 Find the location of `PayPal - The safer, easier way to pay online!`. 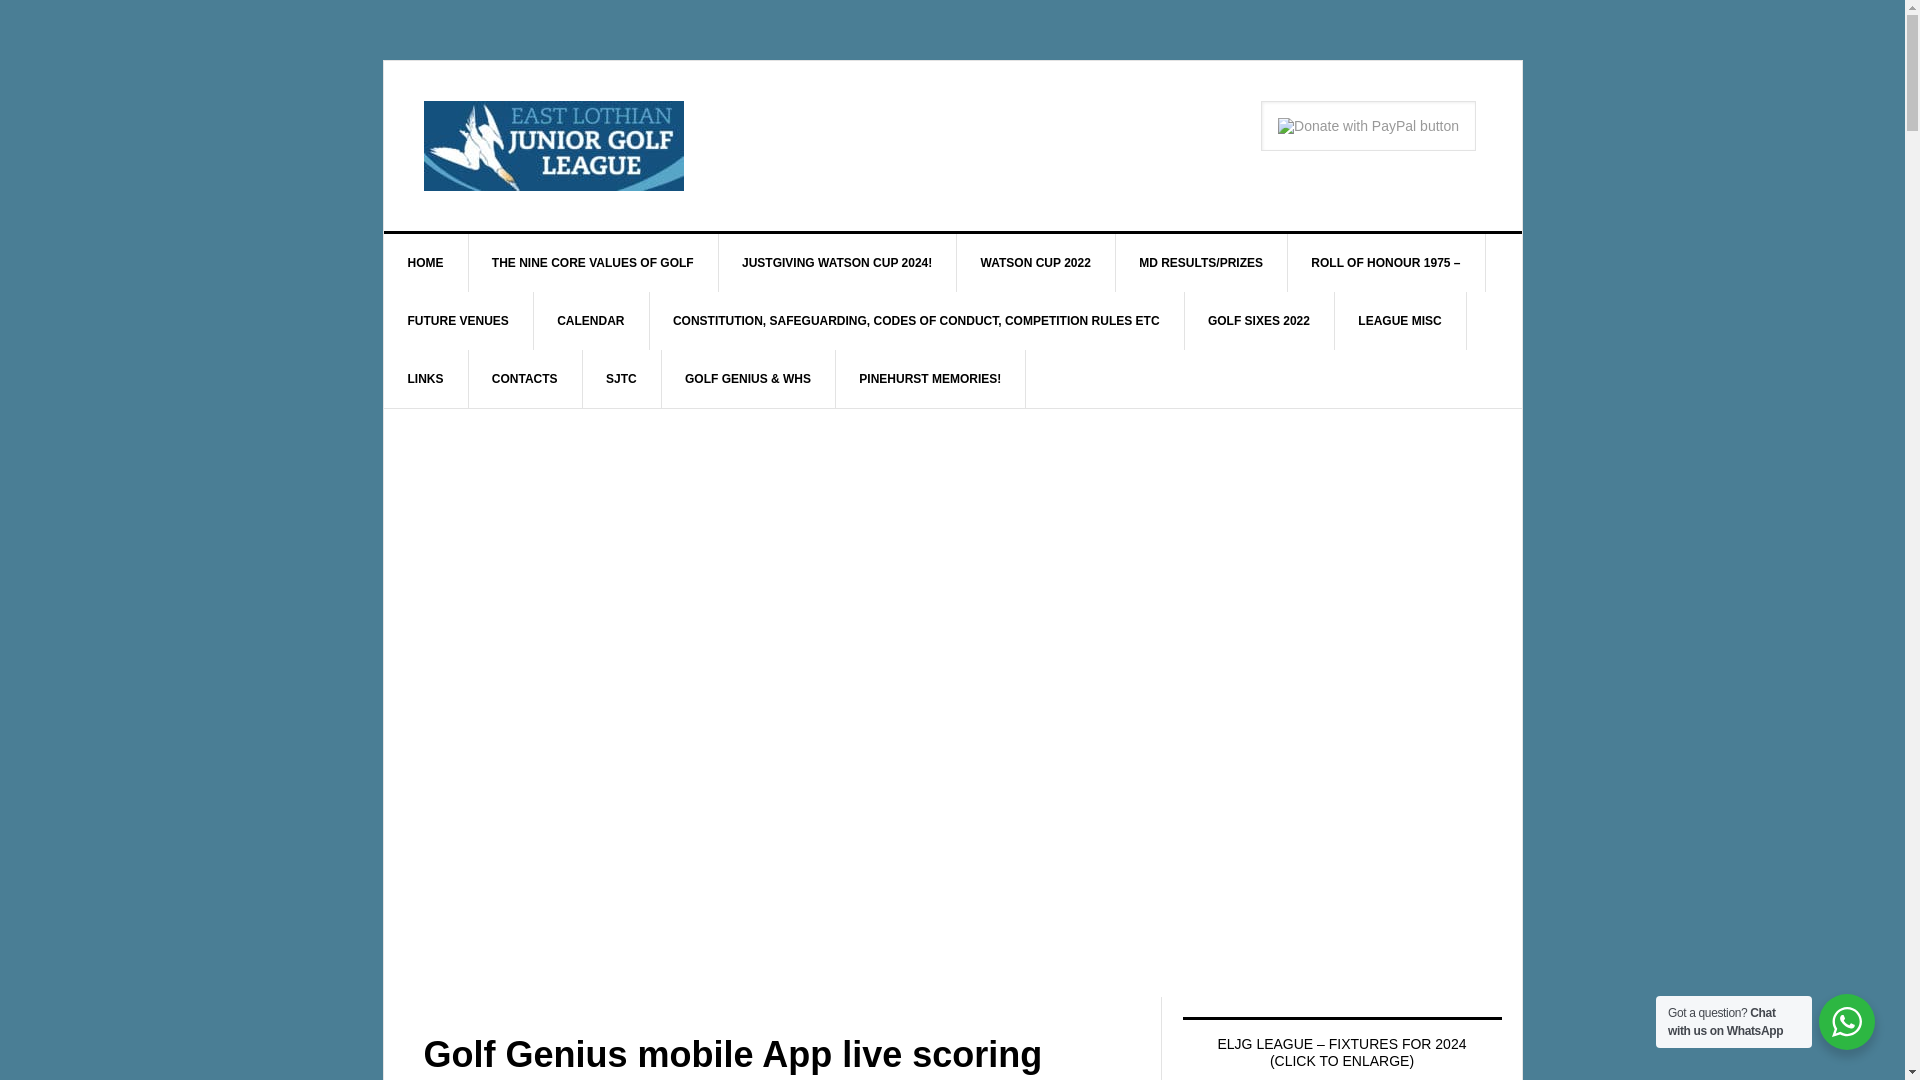

PayPal - The safer, easier way to pay online! is located at coordinates (1368, 126).